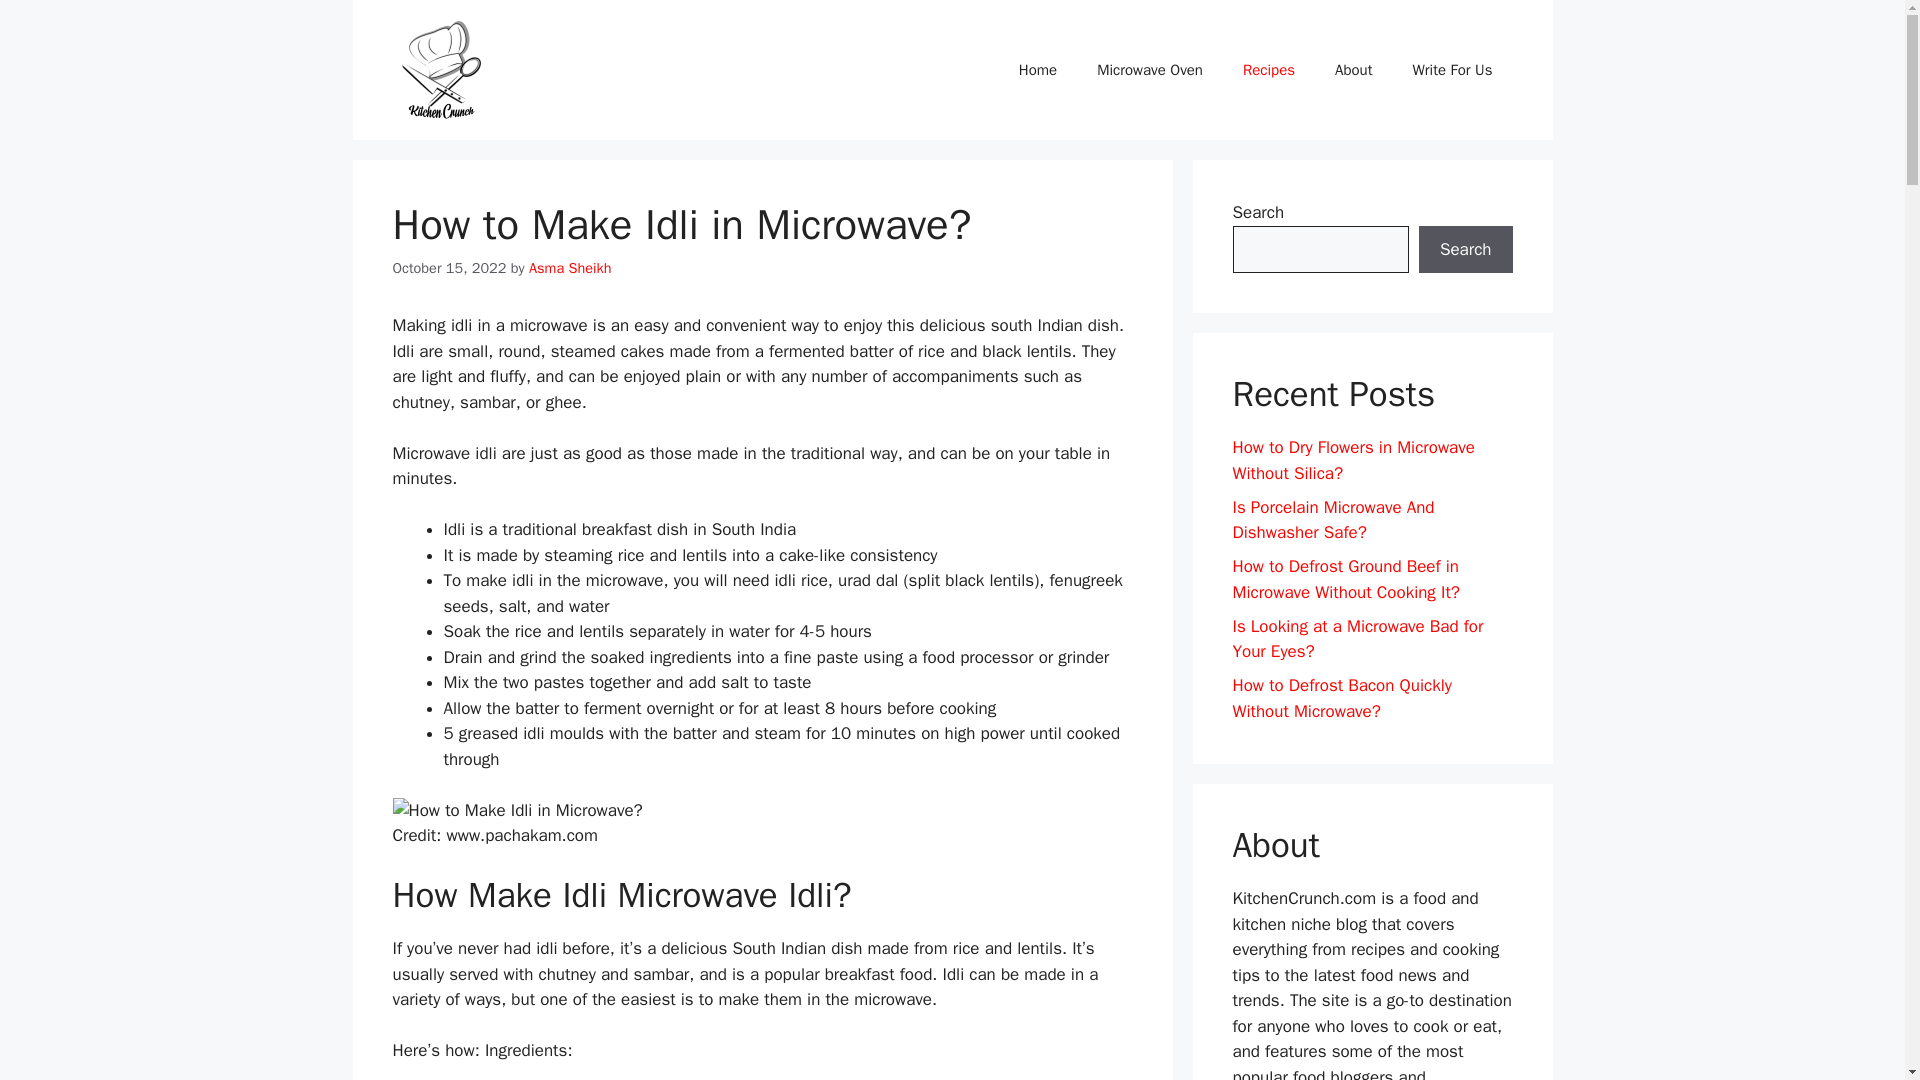  Describe the element at coordinates (1346, 579) in the screenshot. I see `How to Defrost Ground Beef in Microwave Without Cooking It?` at that location.